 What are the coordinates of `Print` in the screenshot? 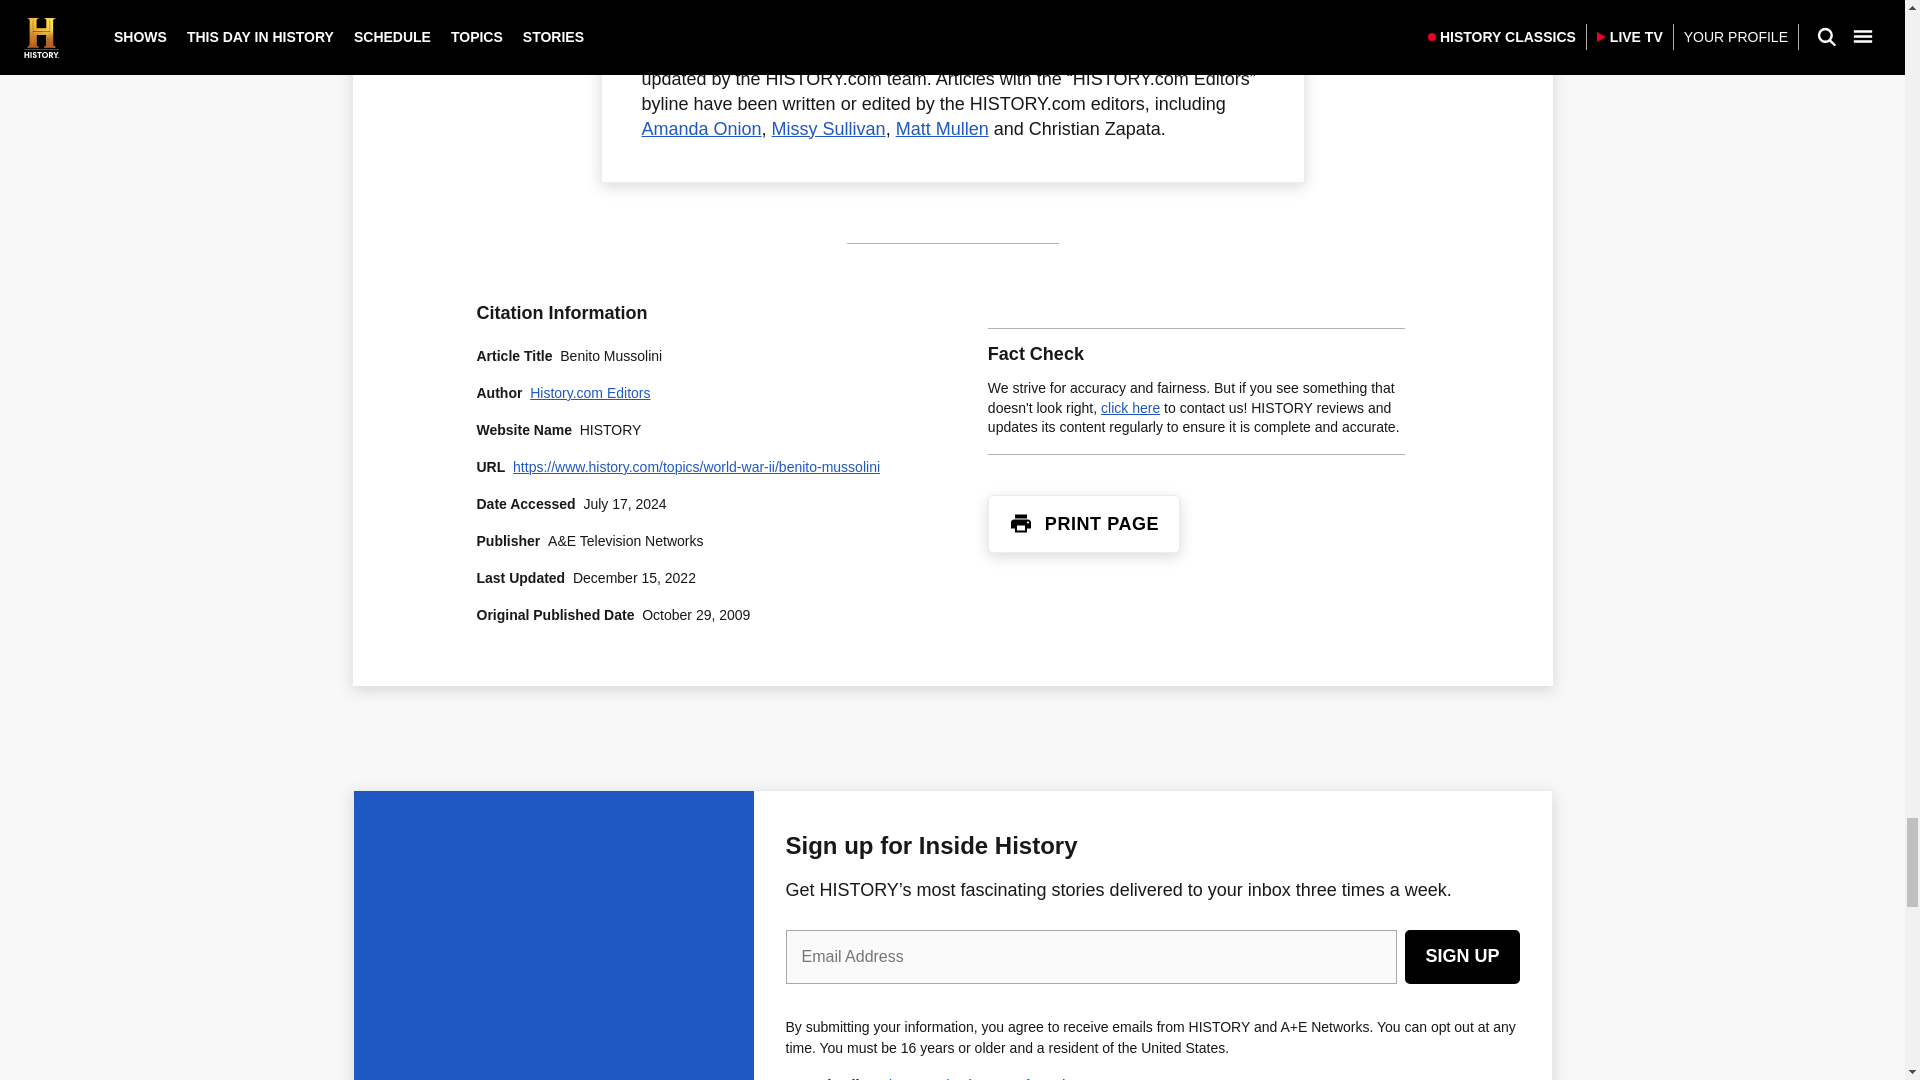 It's located at (1020, 523).